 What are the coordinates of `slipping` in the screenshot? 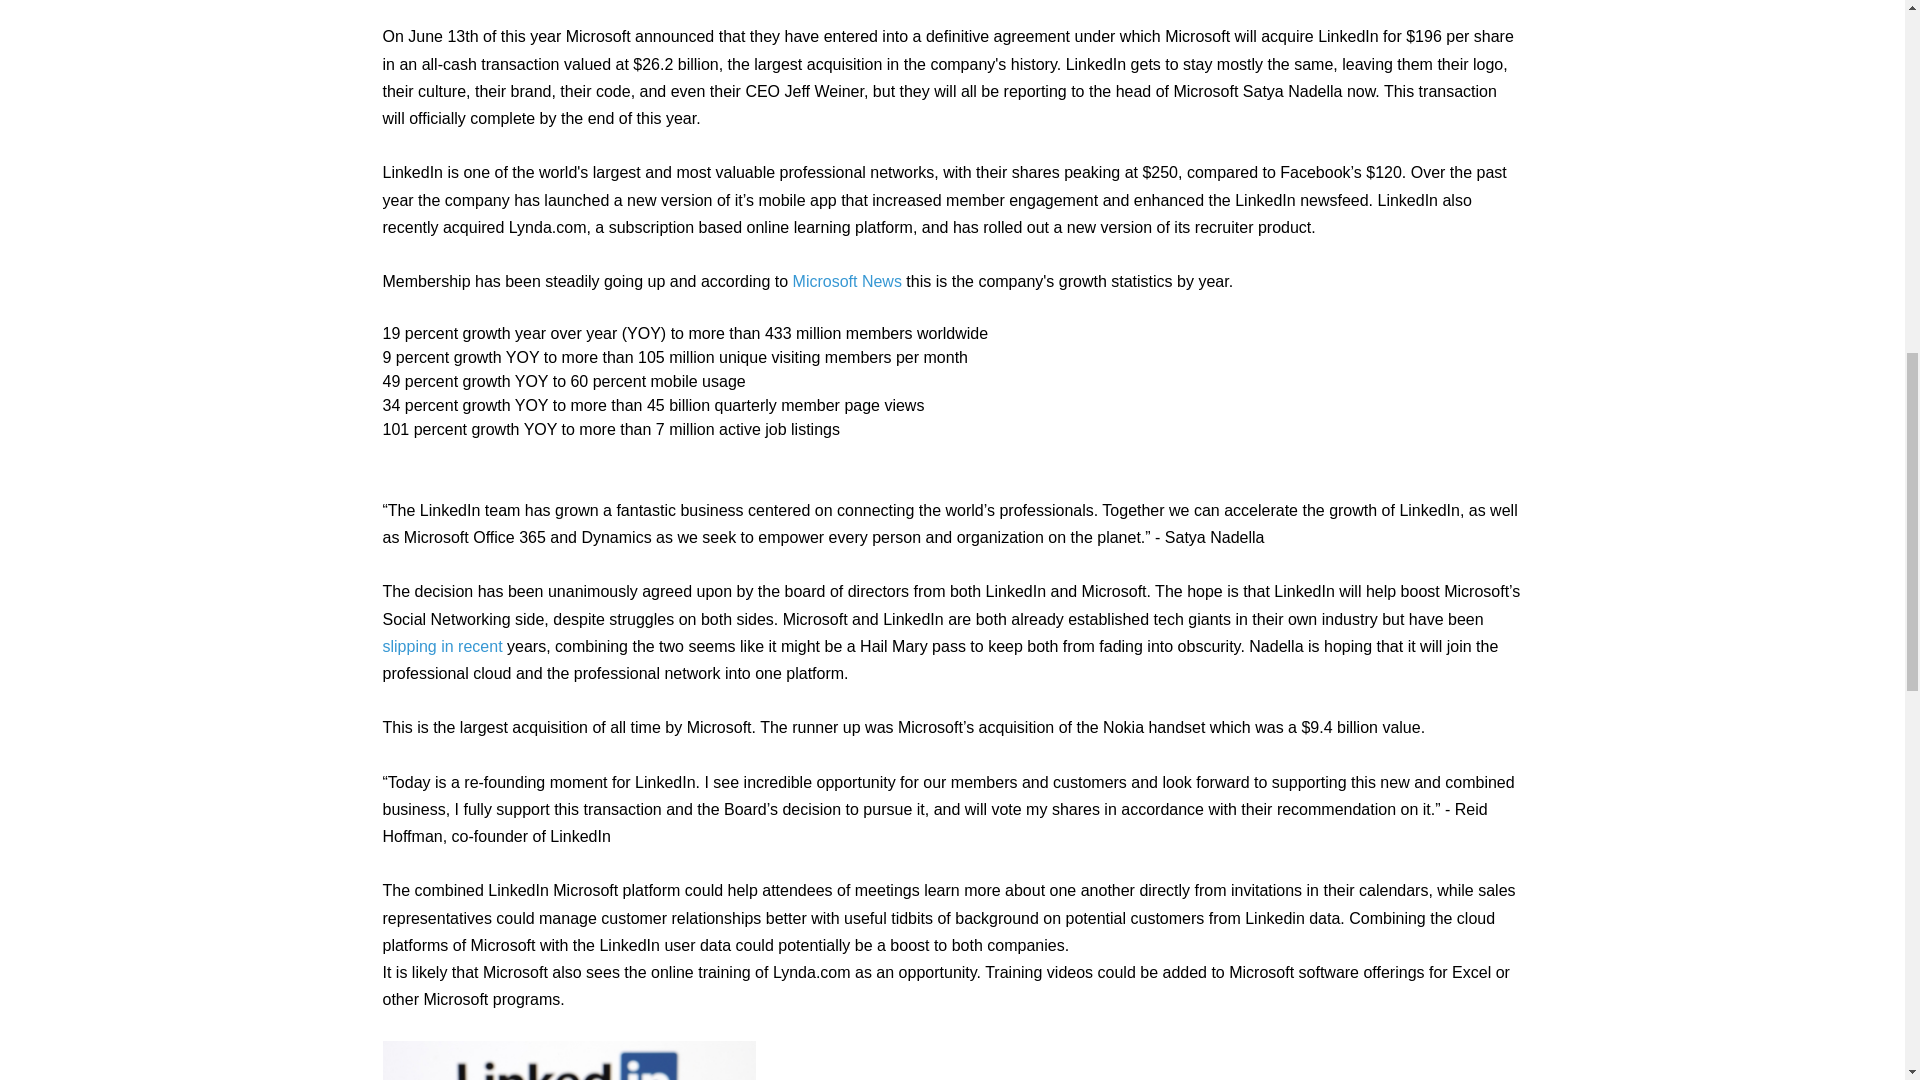 It's located at (408, 646).